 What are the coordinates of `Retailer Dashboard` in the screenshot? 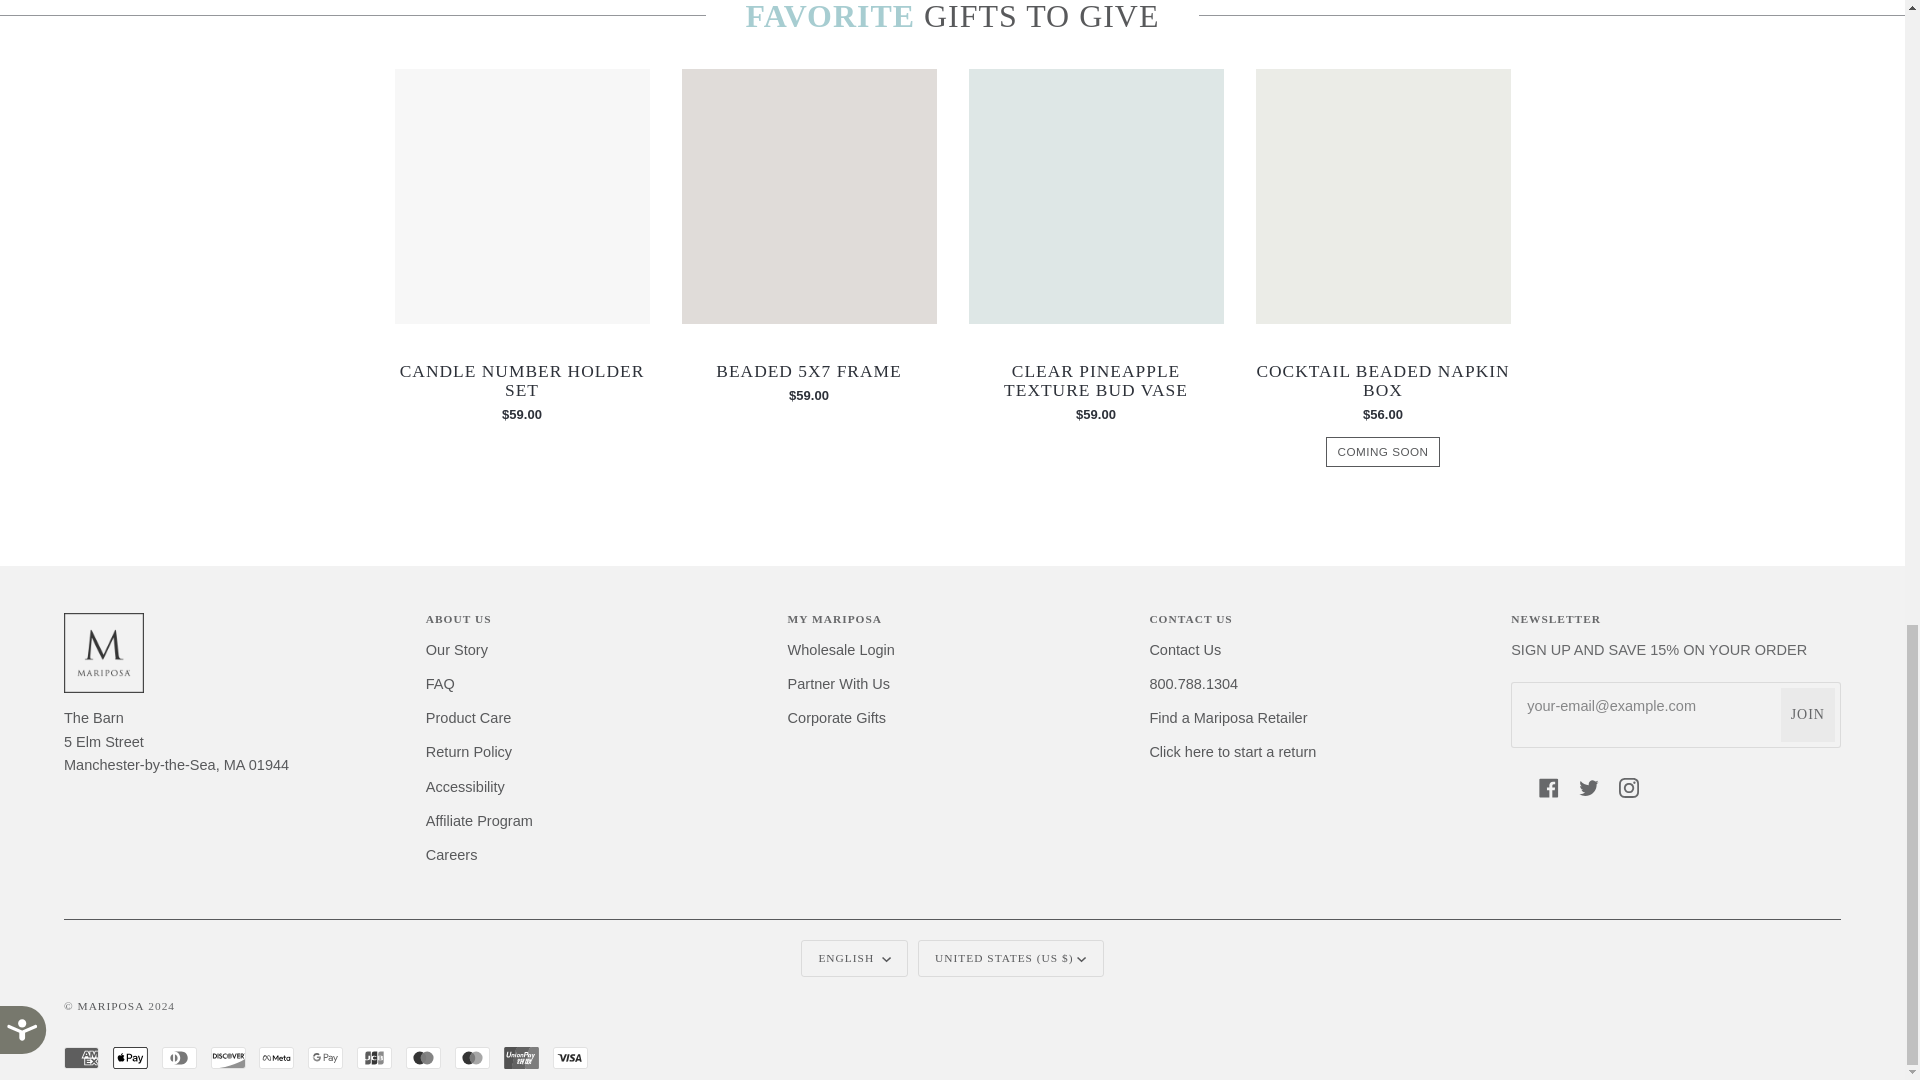 It's located at (1228, 718).